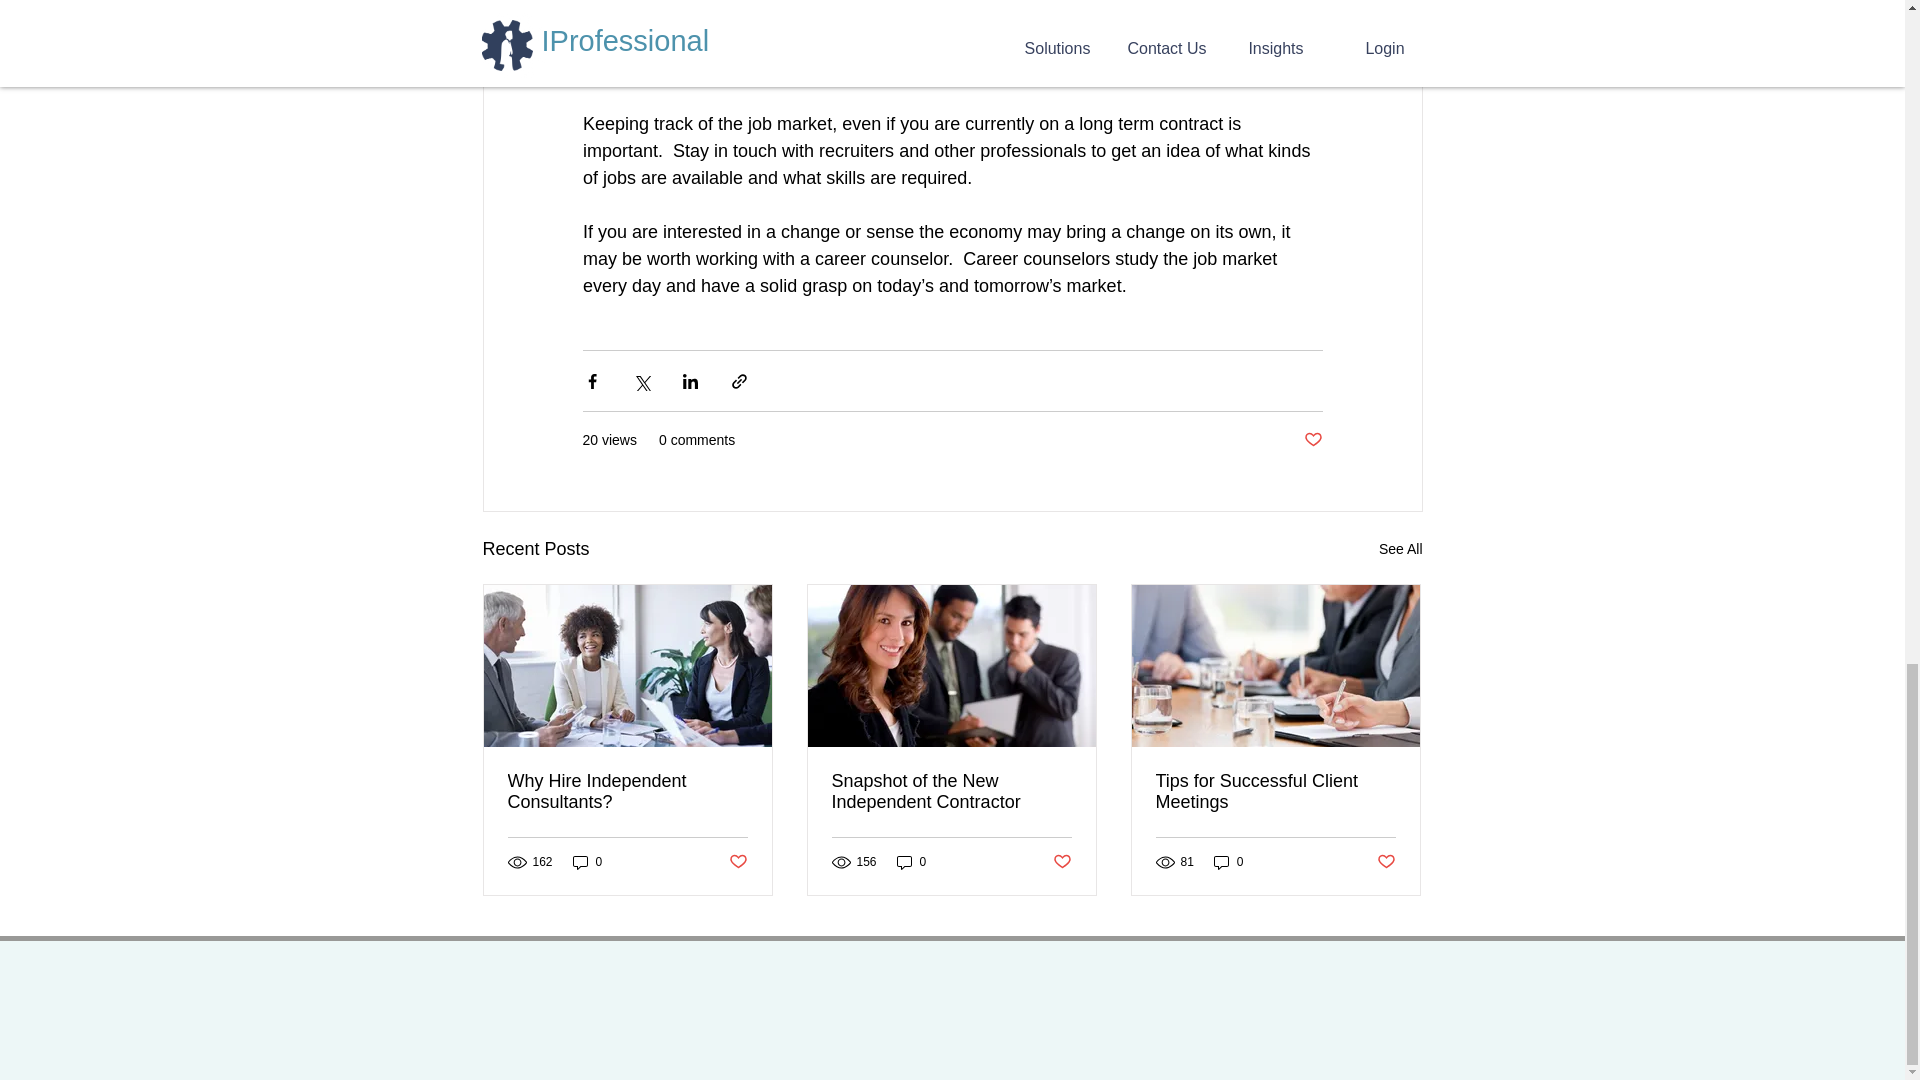 This screenshot has width=1920, height=1080. I want to click on 0, so click(587, 862).